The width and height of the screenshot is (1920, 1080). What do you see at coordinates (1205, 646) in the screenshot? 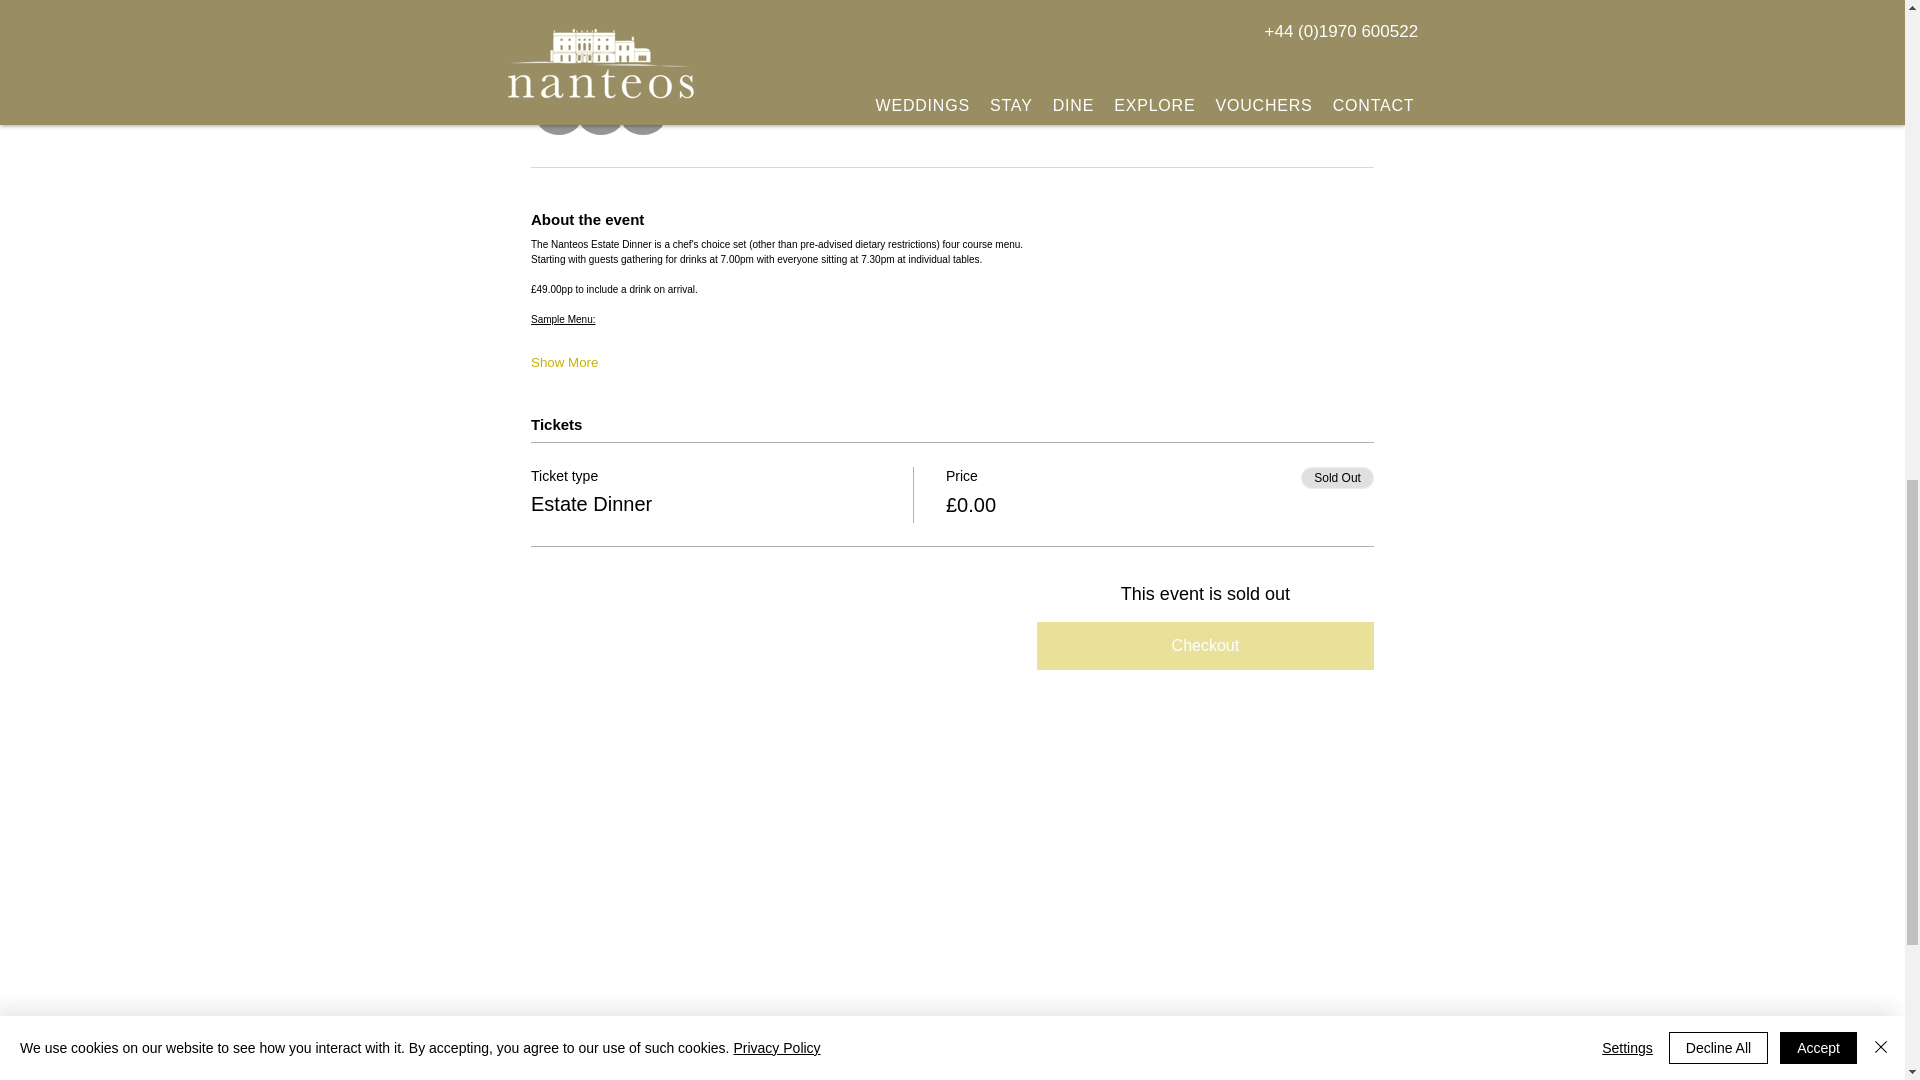
I see `Checkout` at bounding box center [1205, 646].